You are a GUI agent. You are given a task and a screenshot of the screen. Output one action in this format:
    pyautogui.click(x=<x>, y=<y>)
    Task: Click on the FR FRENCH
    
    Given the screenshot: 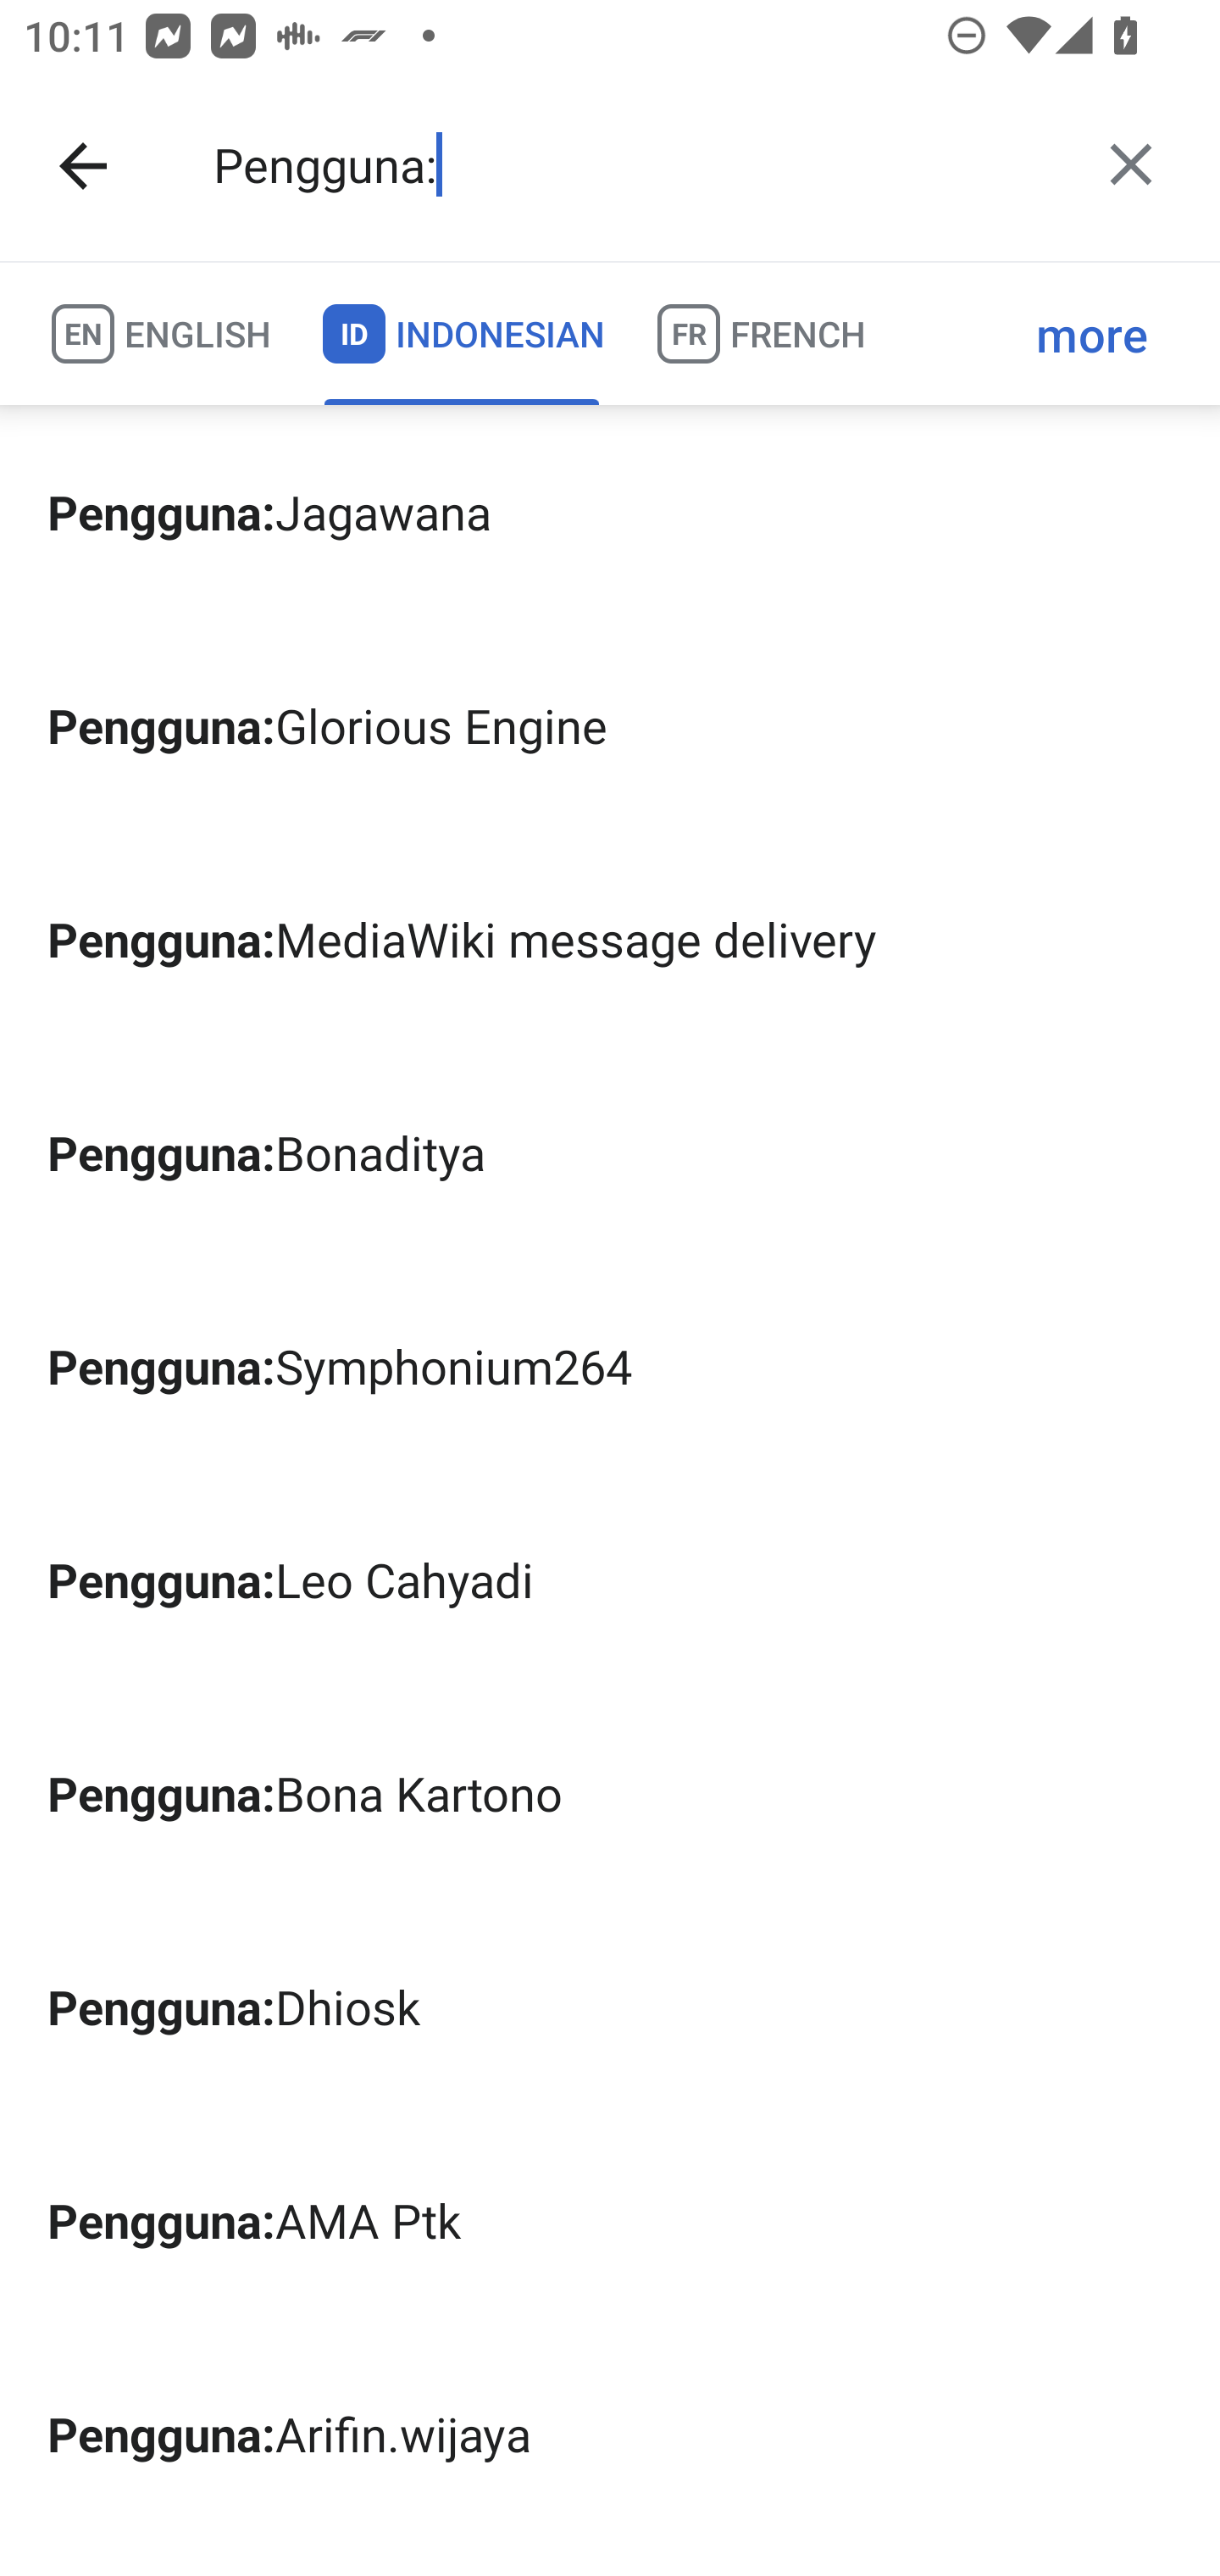 What is the action you would take?
    pyautogui.click(x=759, y=334)
    